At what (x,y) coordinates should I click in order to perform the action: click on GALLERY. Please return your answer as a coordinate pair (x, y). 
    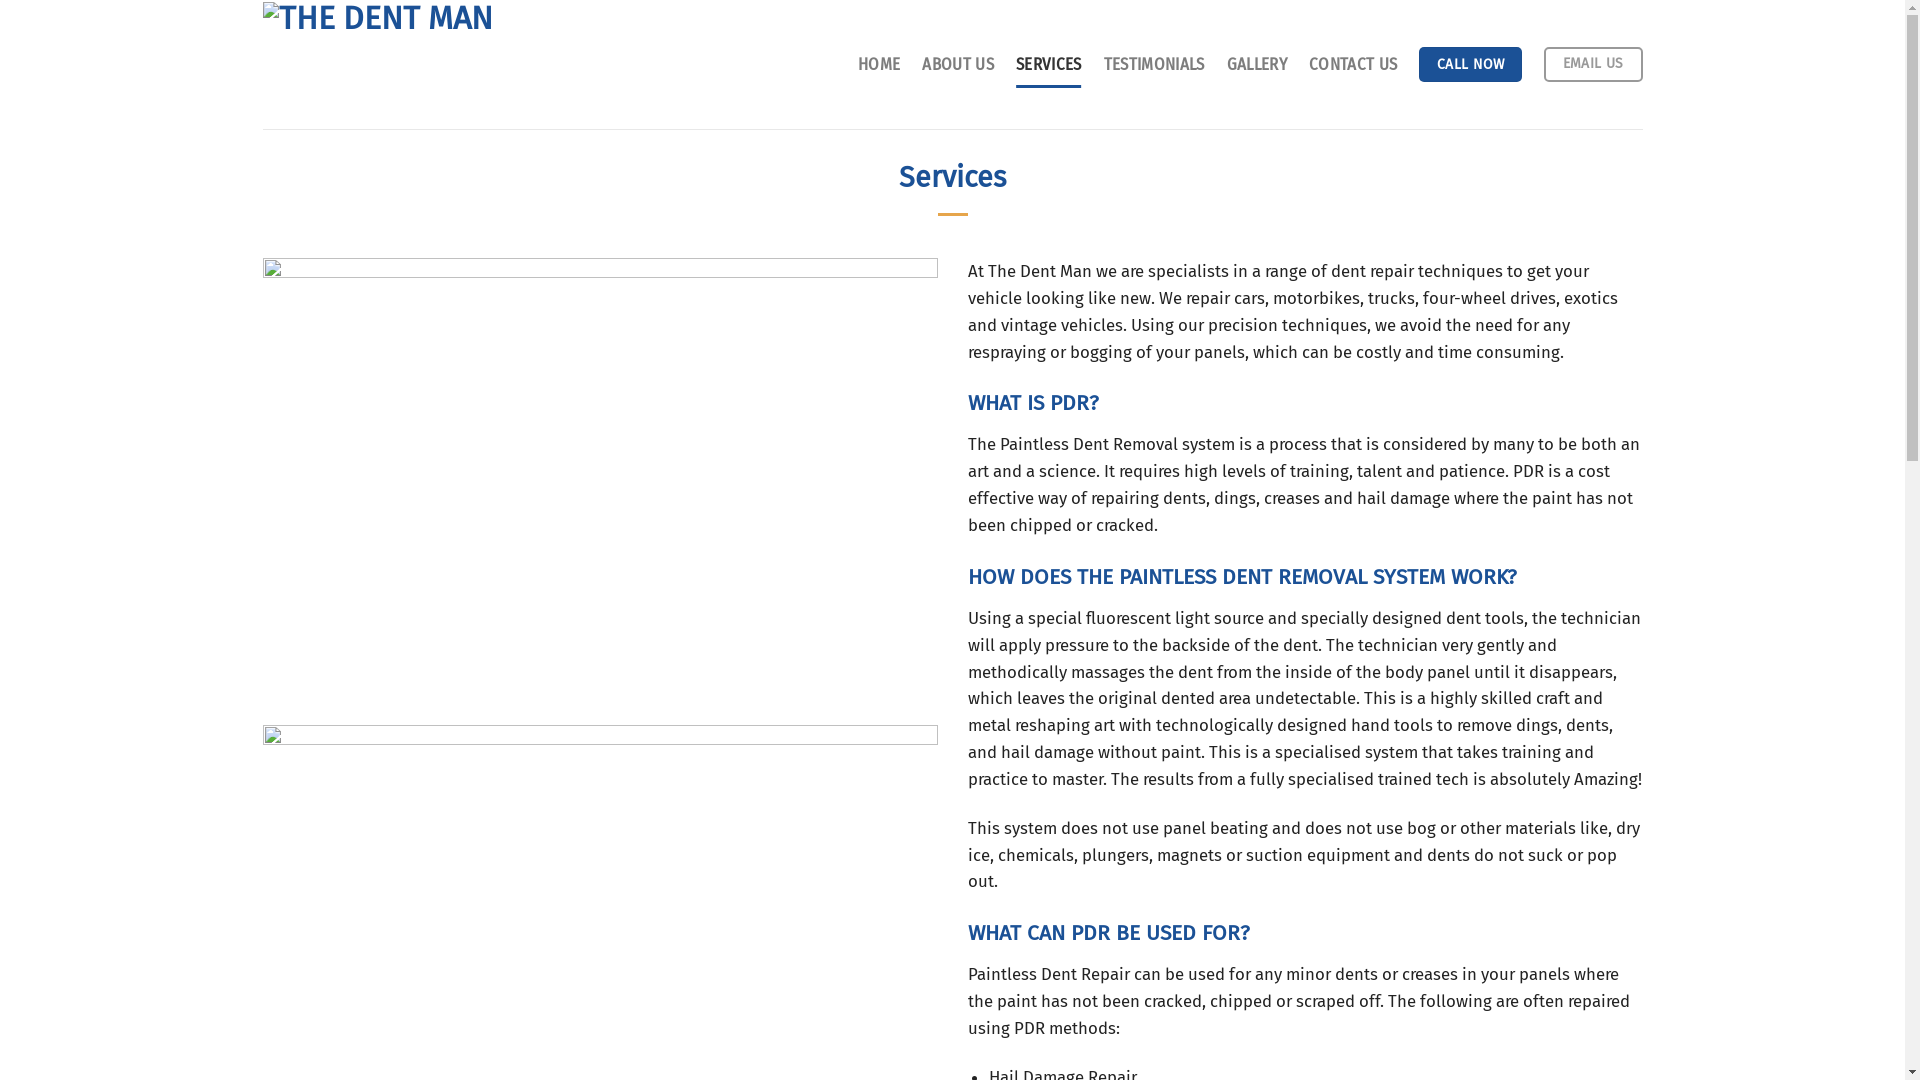
    Looking at the image, I should click on (1257, 64).